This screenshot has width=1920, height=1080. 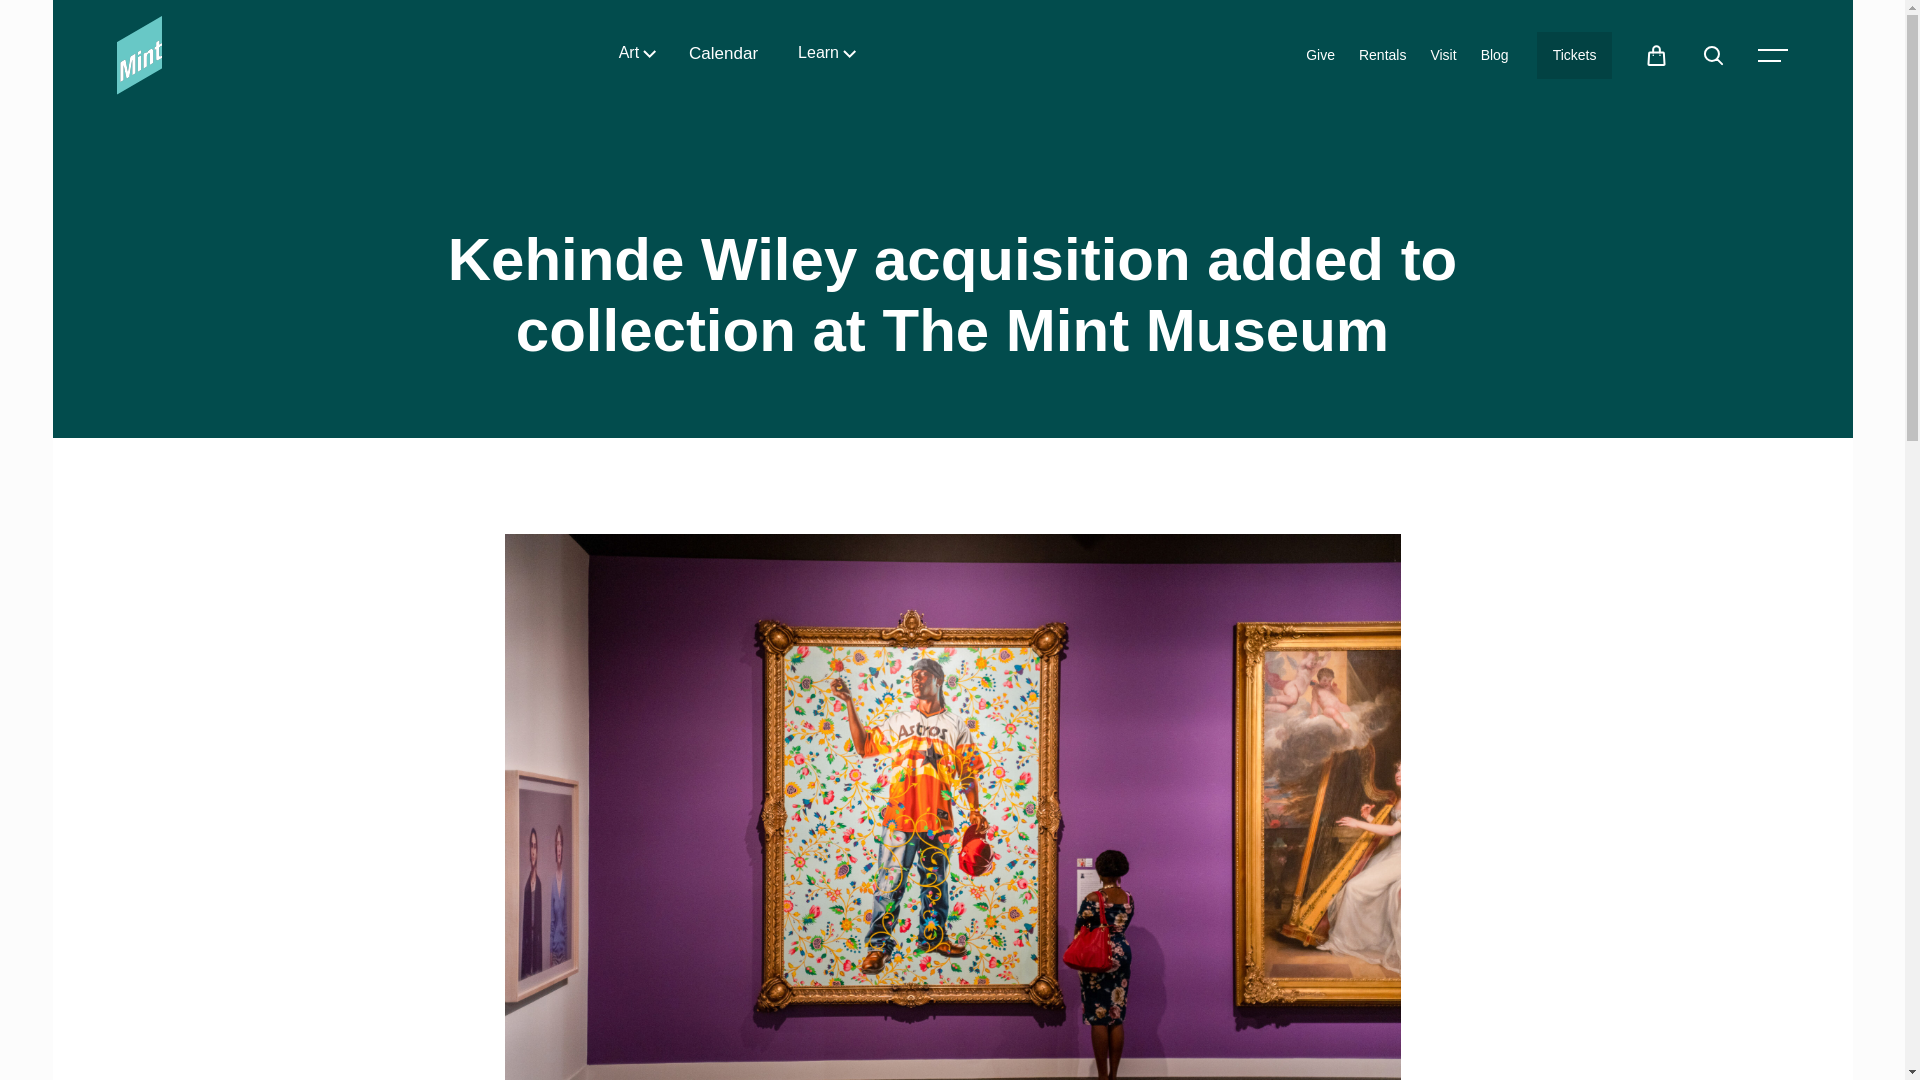 What do you see at coordinates (1494, 55) in the screenshot?
I see `Blog` at bounding box center [1494, 55].